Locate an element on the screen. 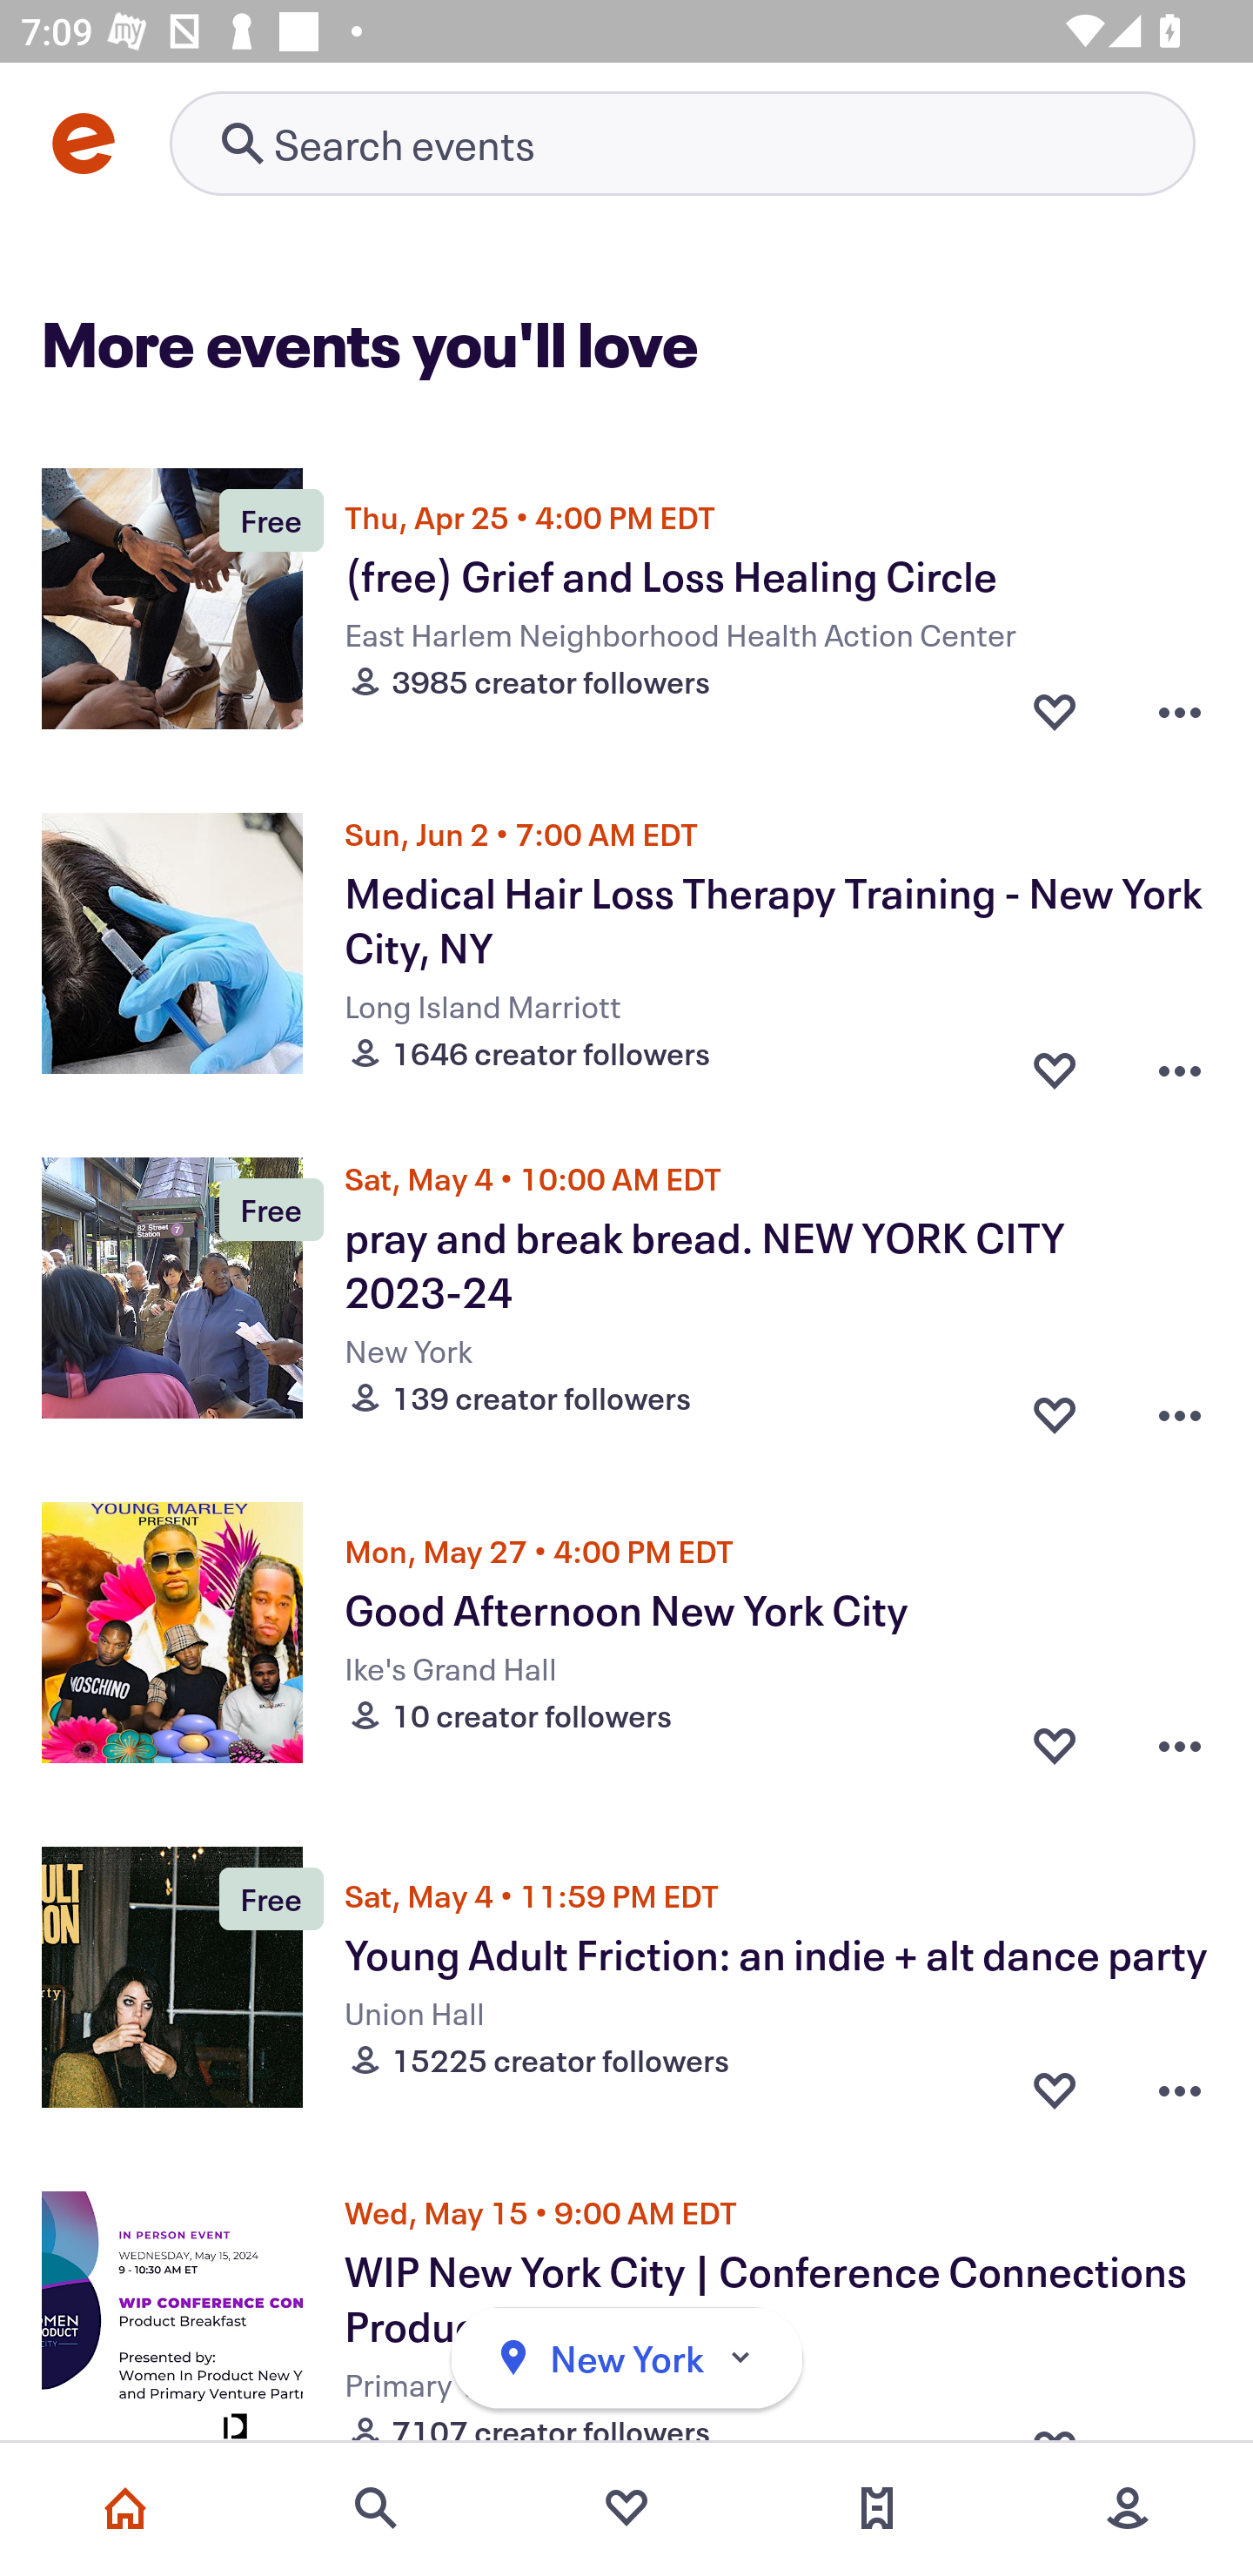  Favorite button is located at coordinates (1055, 1744).